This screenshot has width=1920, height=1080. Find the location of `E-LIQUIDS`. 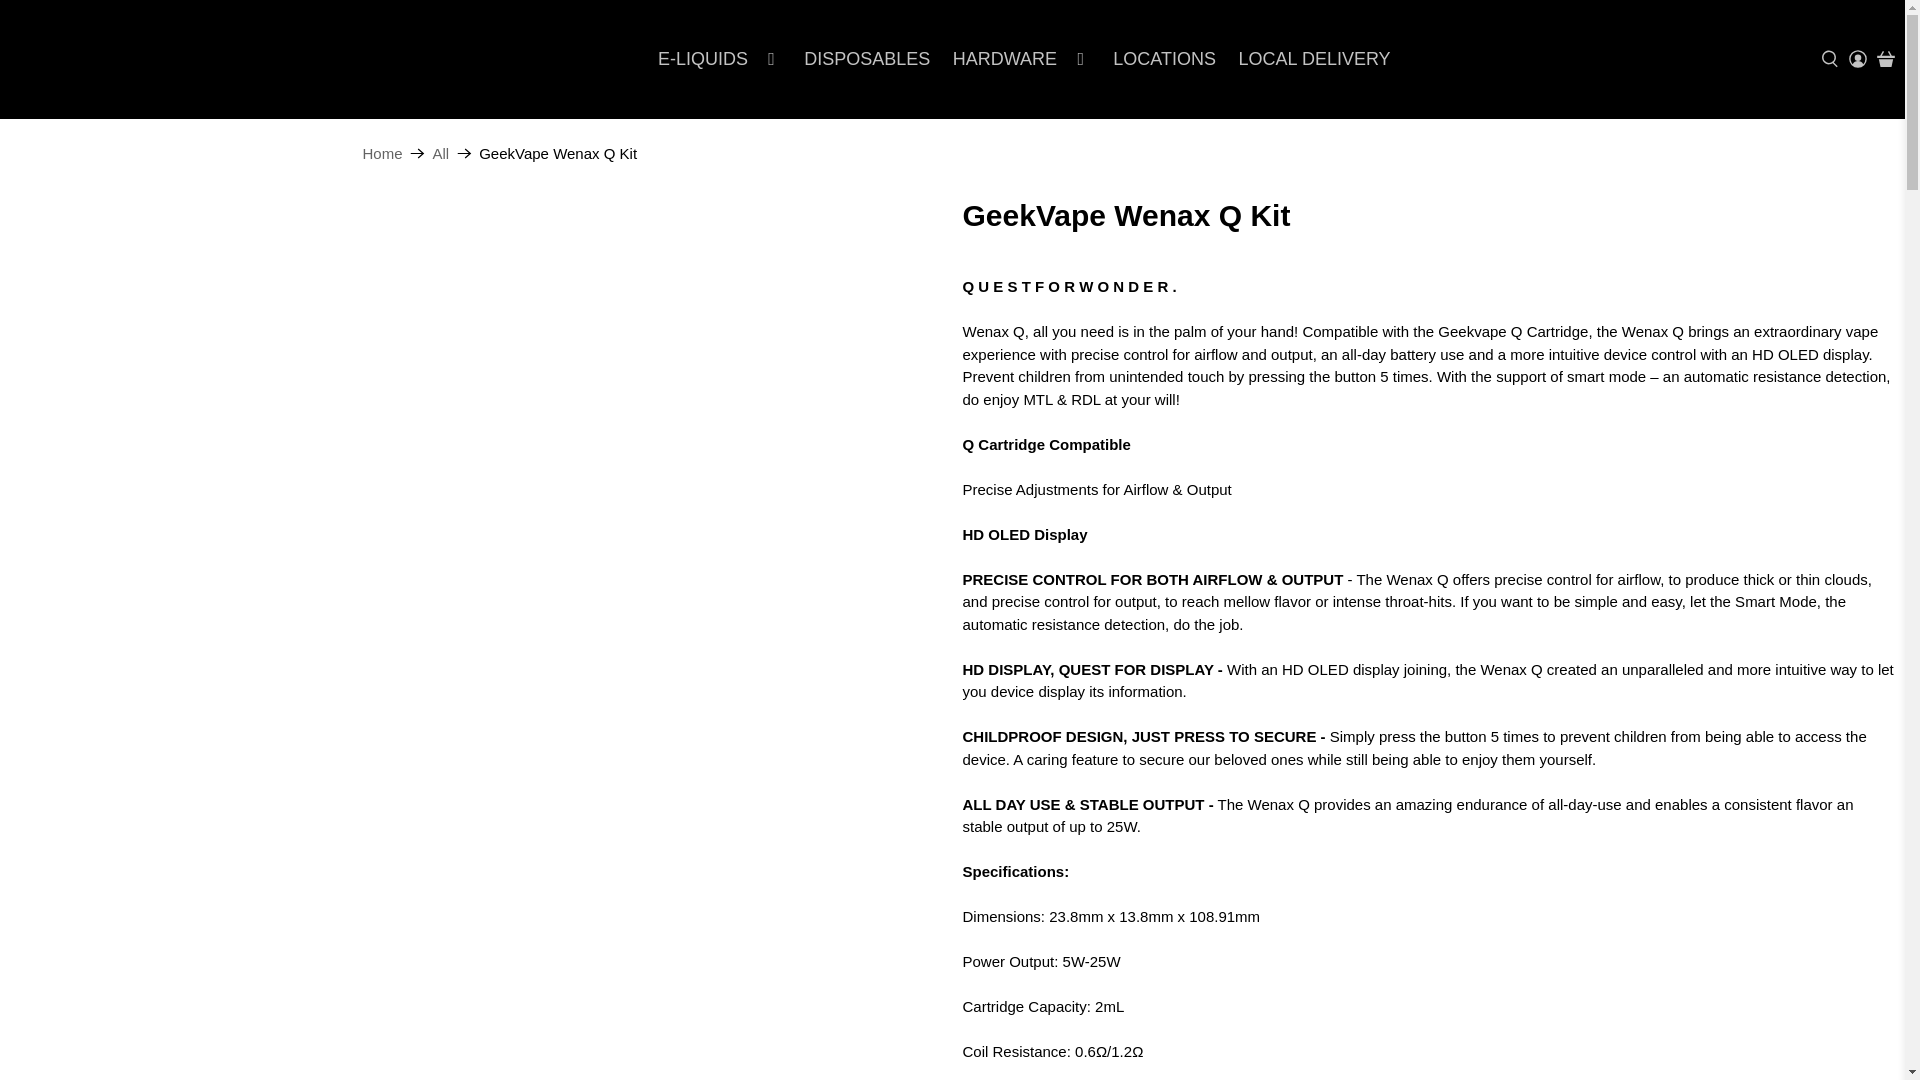

E-LIQUIDS is located at coordinates (720, 59).